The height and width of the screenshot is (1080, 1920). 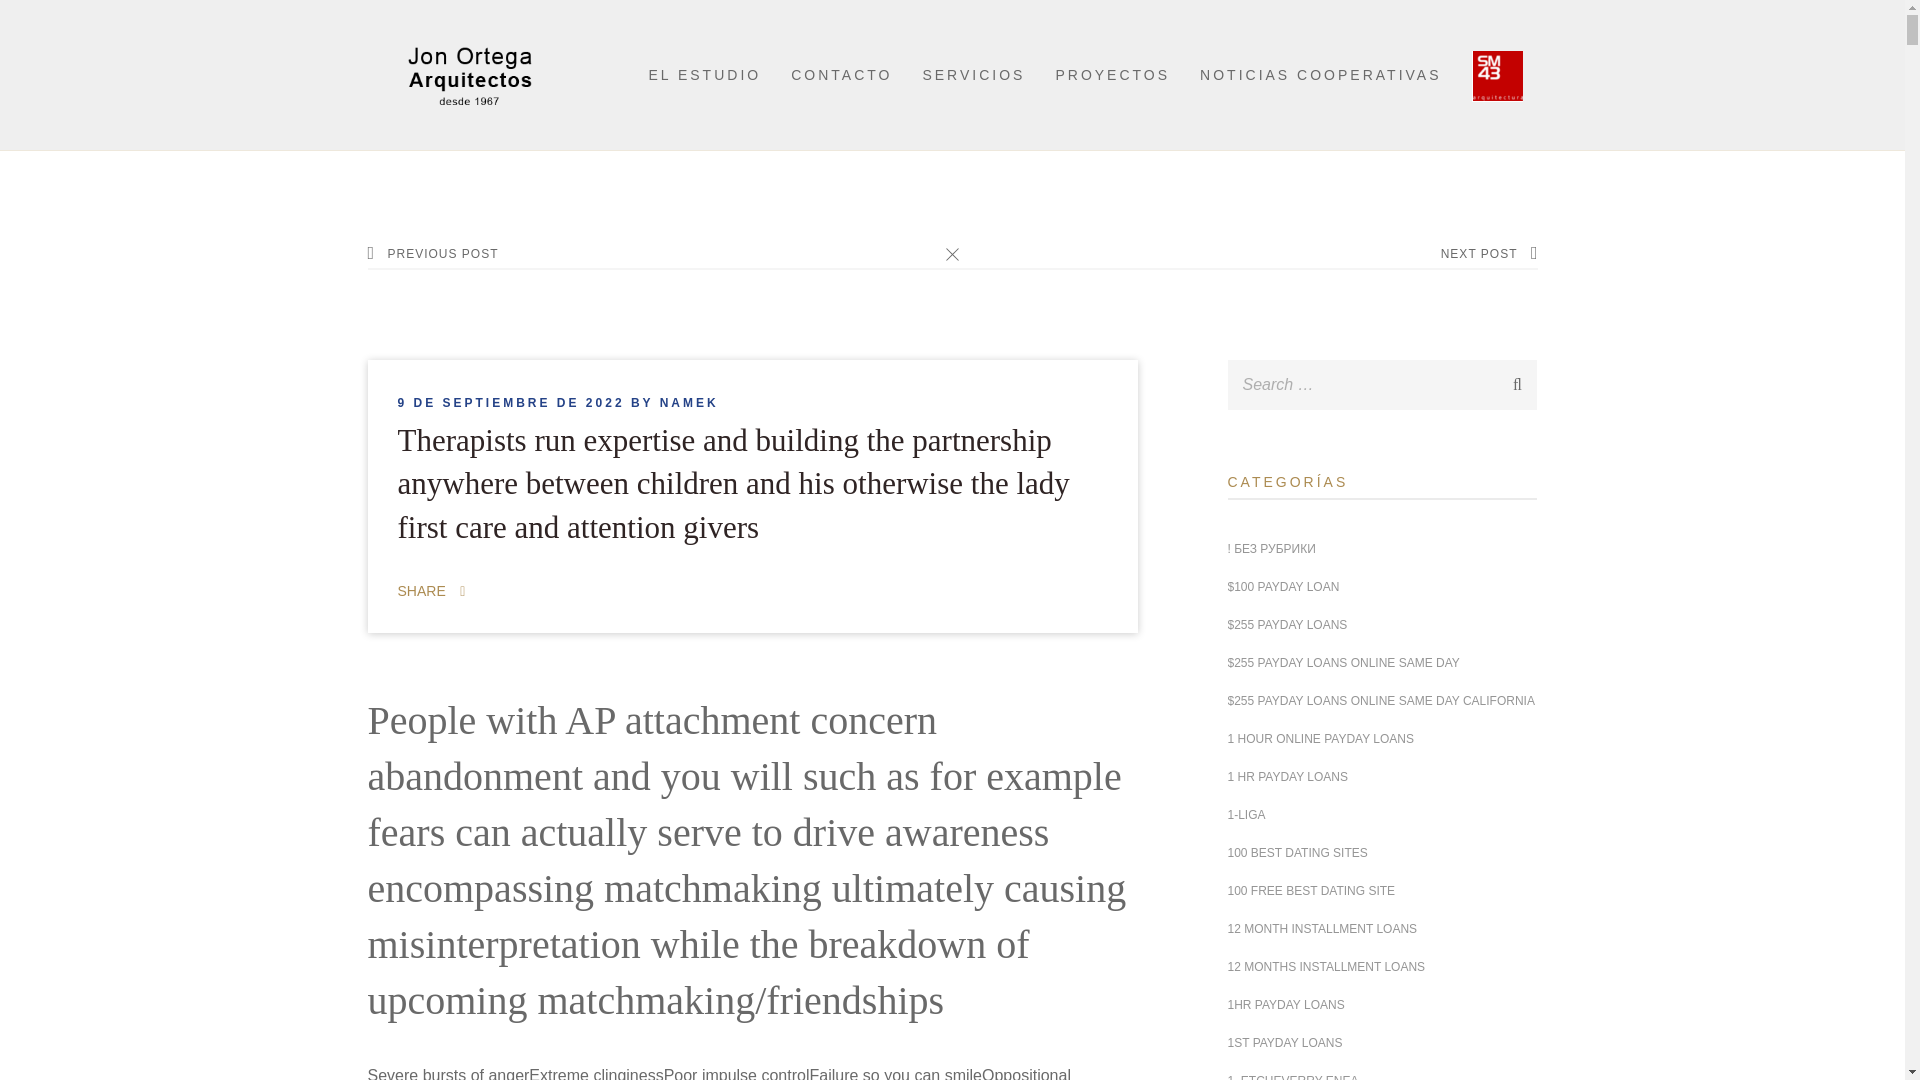 I want to click on CONTACTO, so click(x=842, y=74).